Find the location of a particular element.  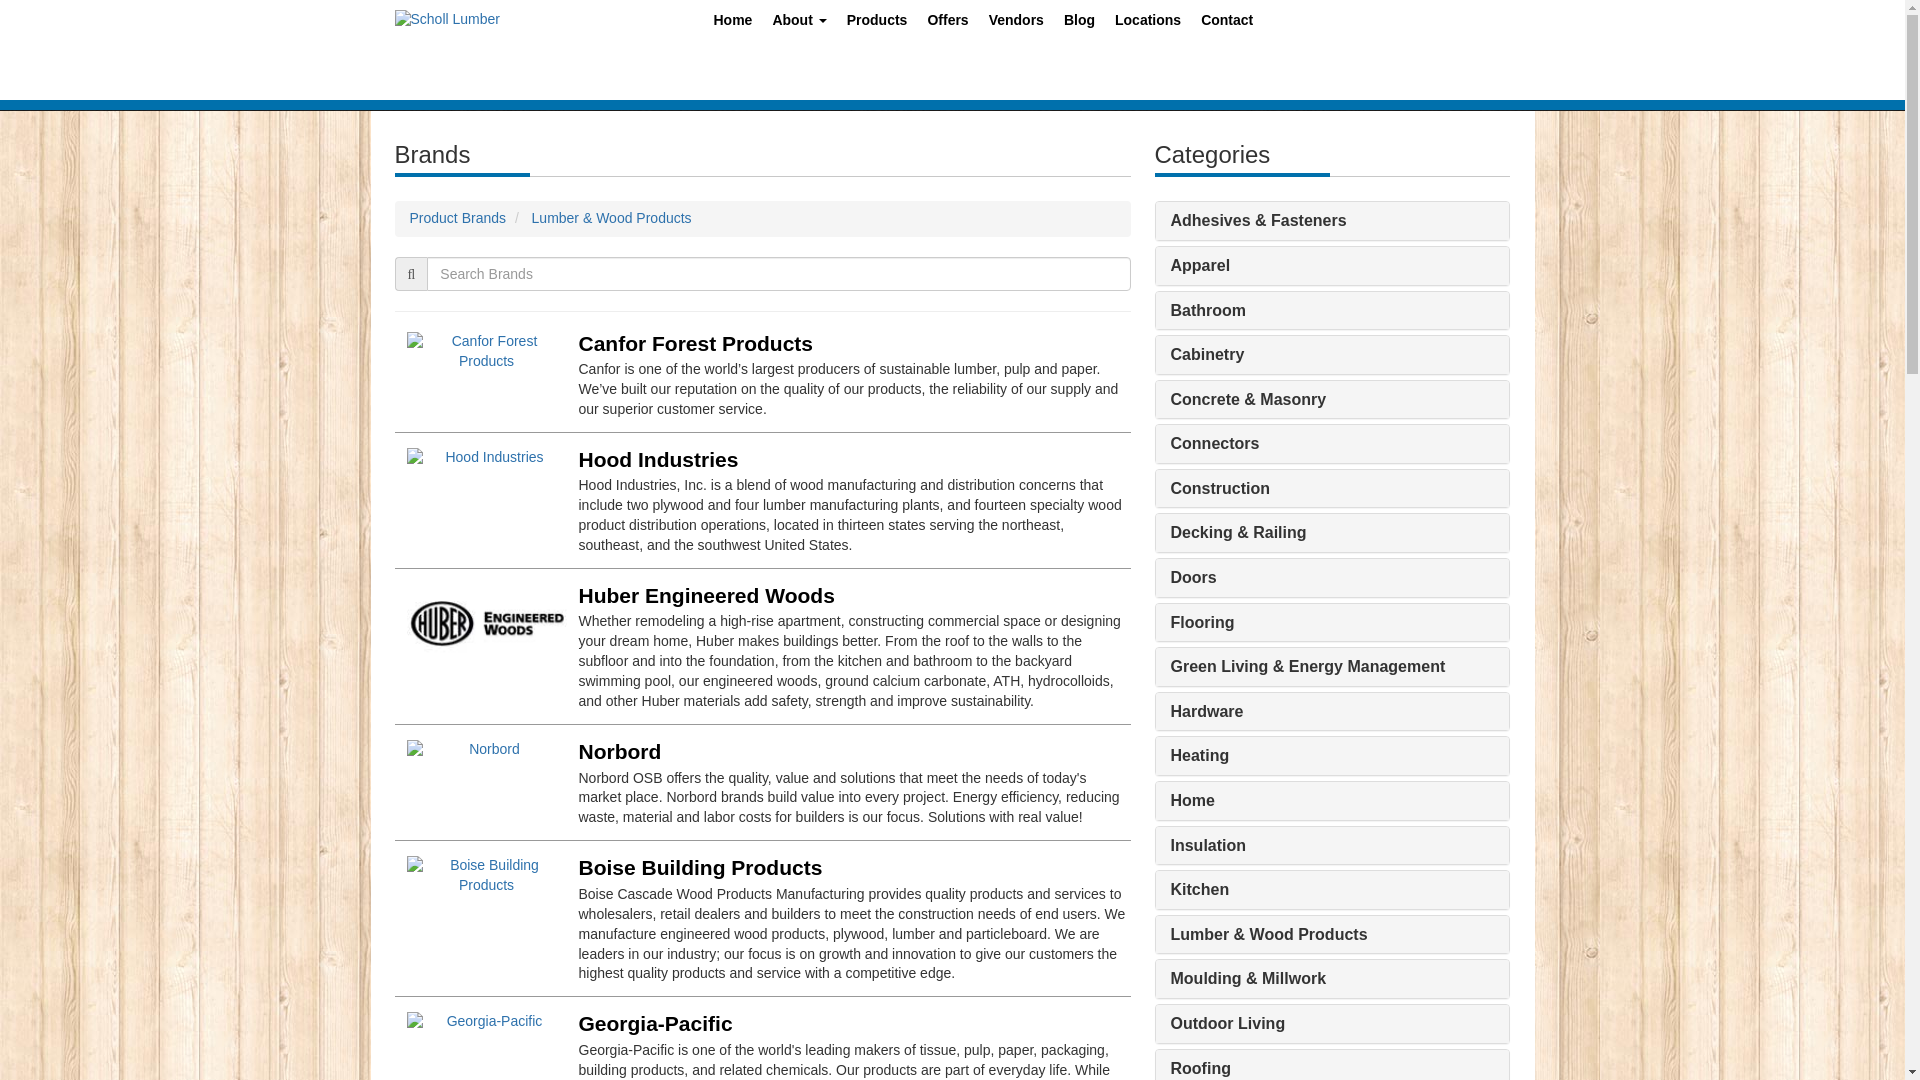

Canfor Forest Products is located at coordinates (694, 343).